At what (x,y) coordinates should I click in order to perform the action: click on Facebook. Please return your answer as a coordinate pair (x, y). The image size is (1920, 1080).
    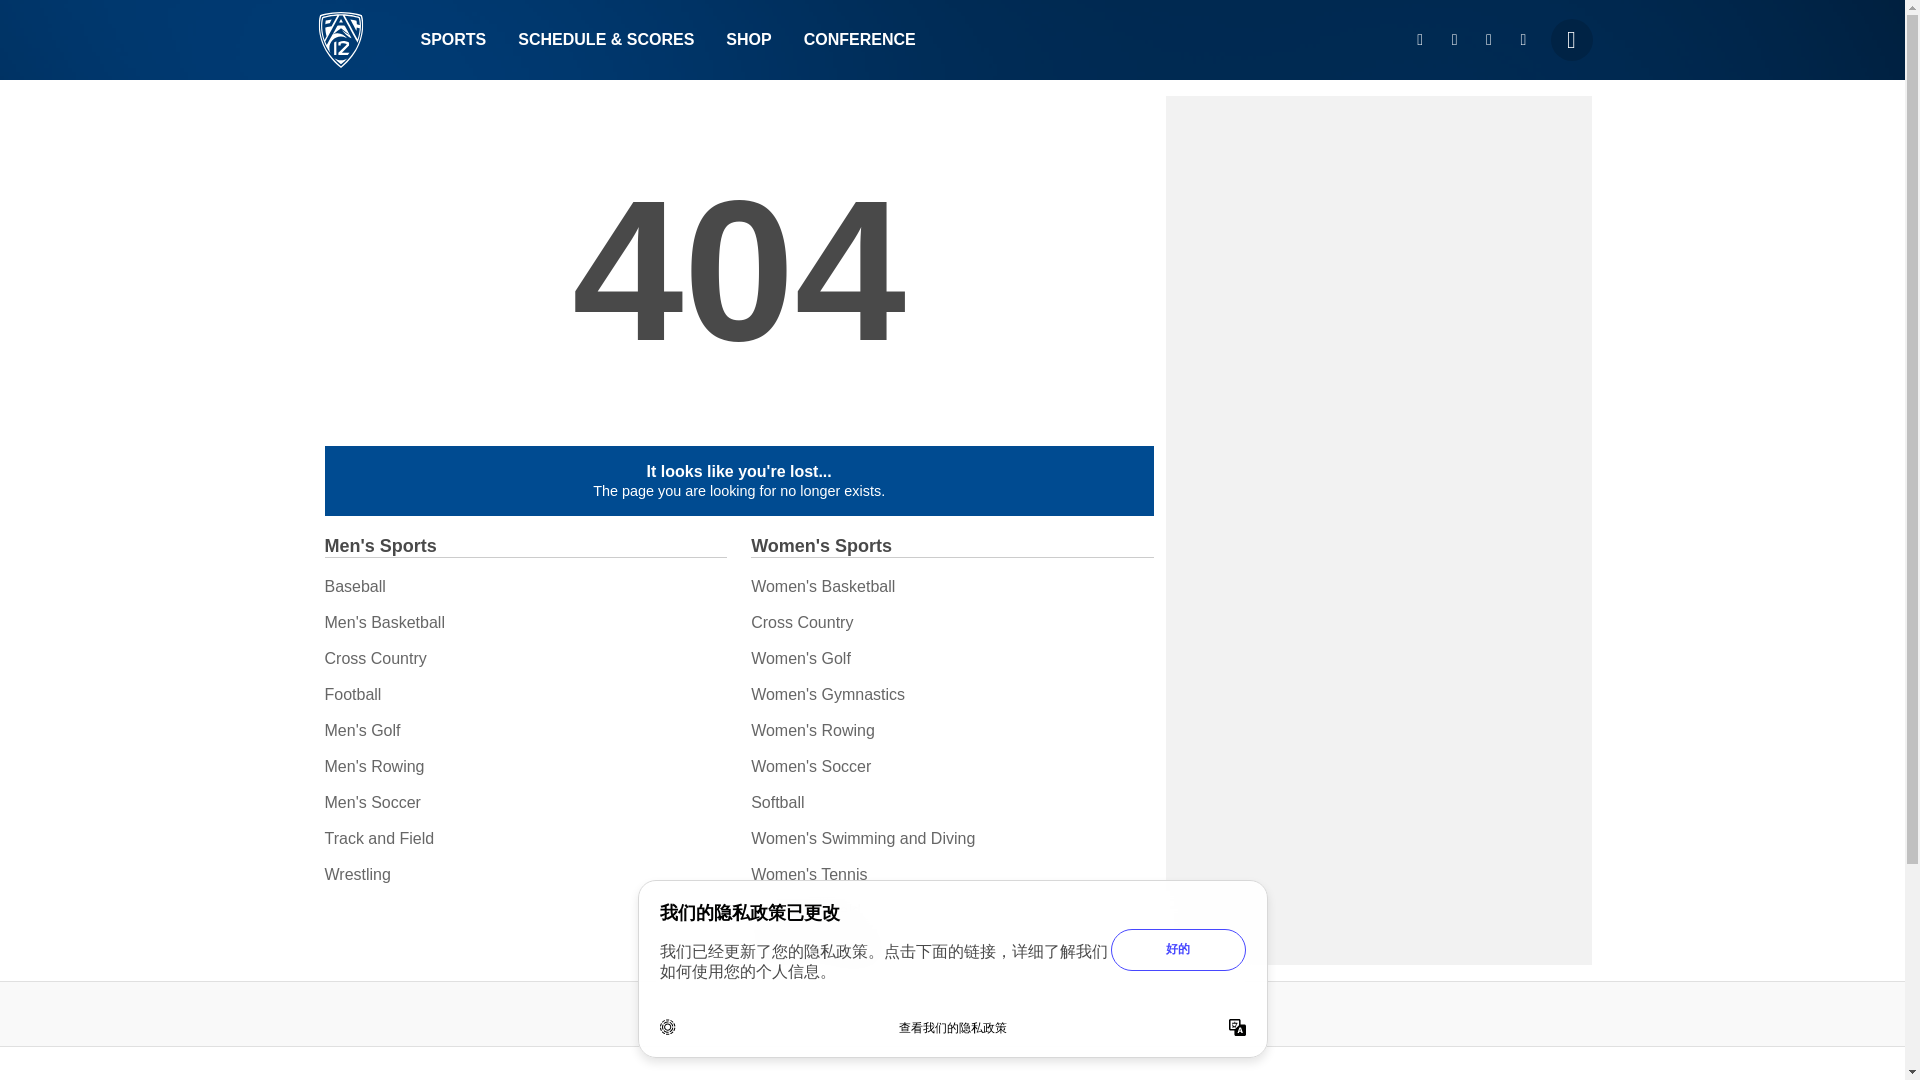
    Looking at the image, I should click on (1488, 40).